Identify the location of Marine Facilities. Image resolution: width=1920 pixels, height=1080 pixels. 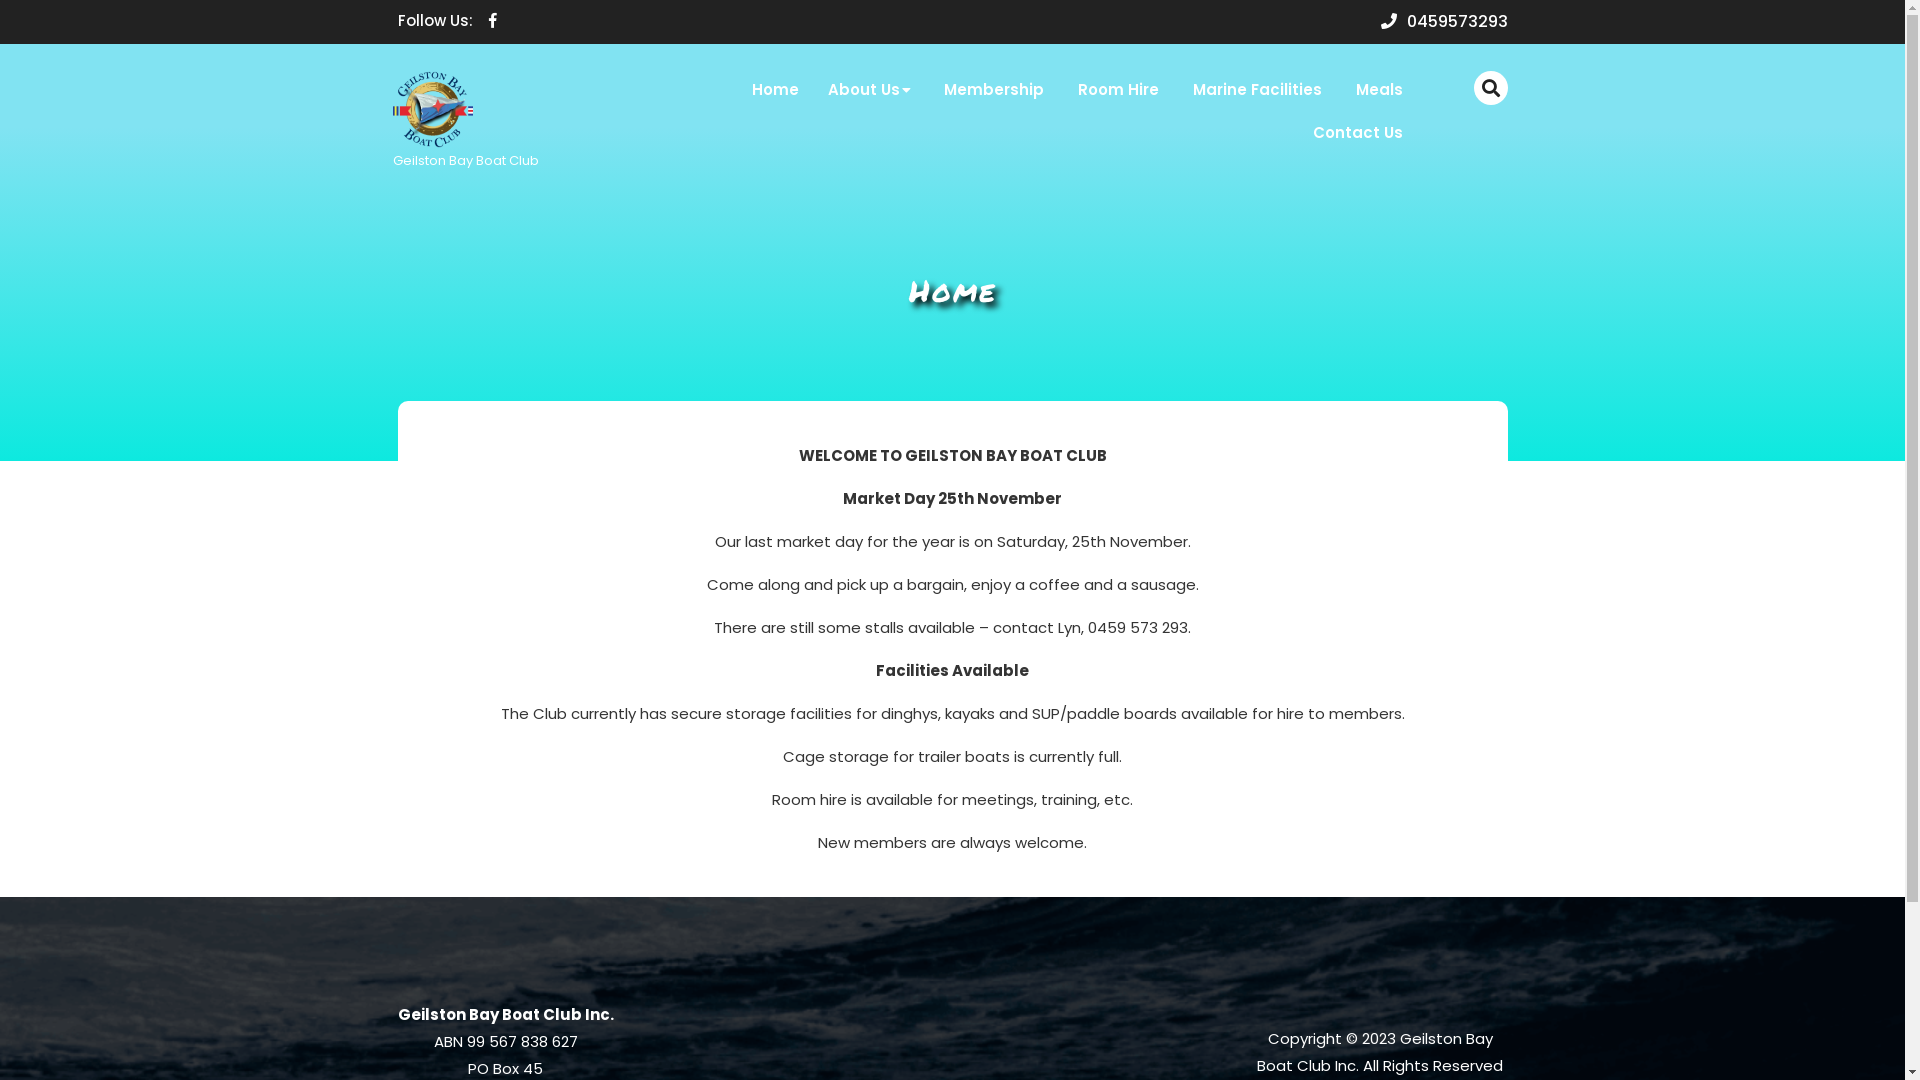
(1258, 90).